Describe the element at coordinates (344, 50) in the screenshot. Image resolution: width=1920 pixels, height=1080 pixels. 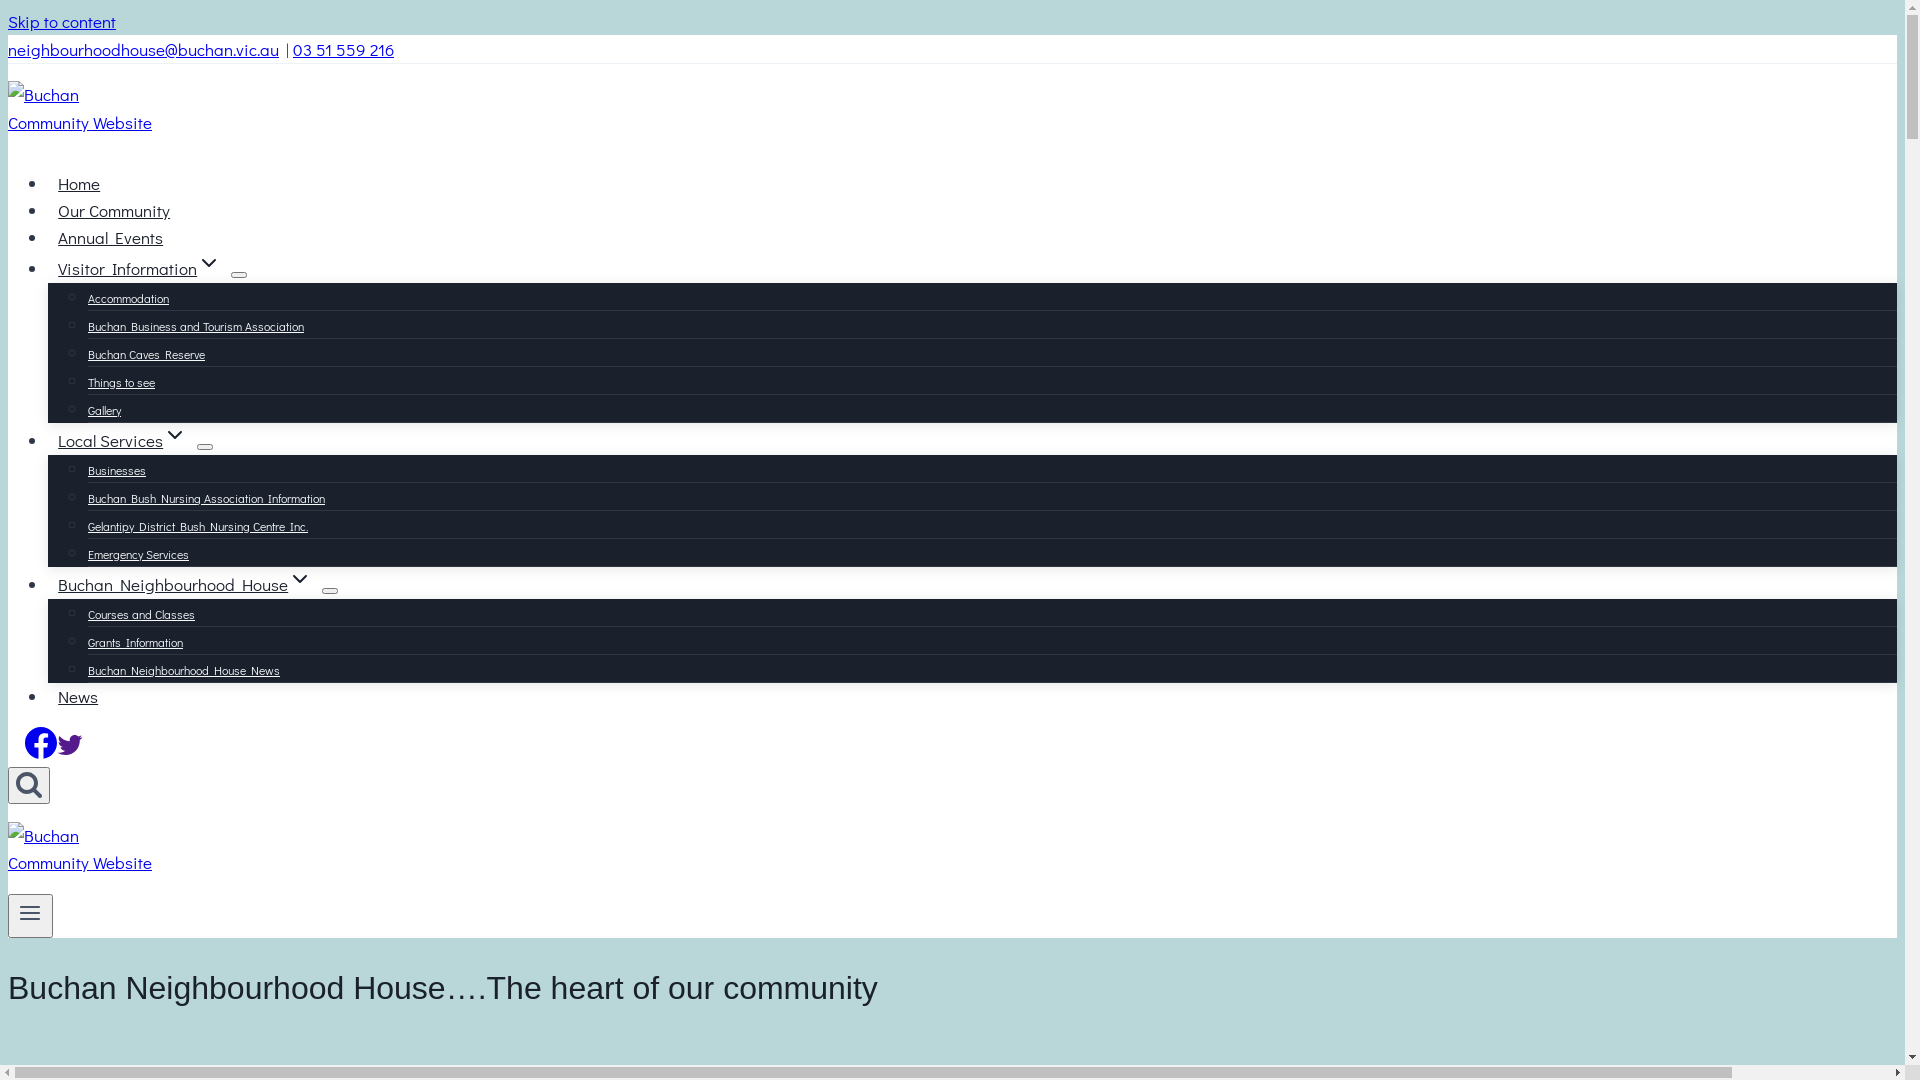
I see `03 51 559 216` at that location.